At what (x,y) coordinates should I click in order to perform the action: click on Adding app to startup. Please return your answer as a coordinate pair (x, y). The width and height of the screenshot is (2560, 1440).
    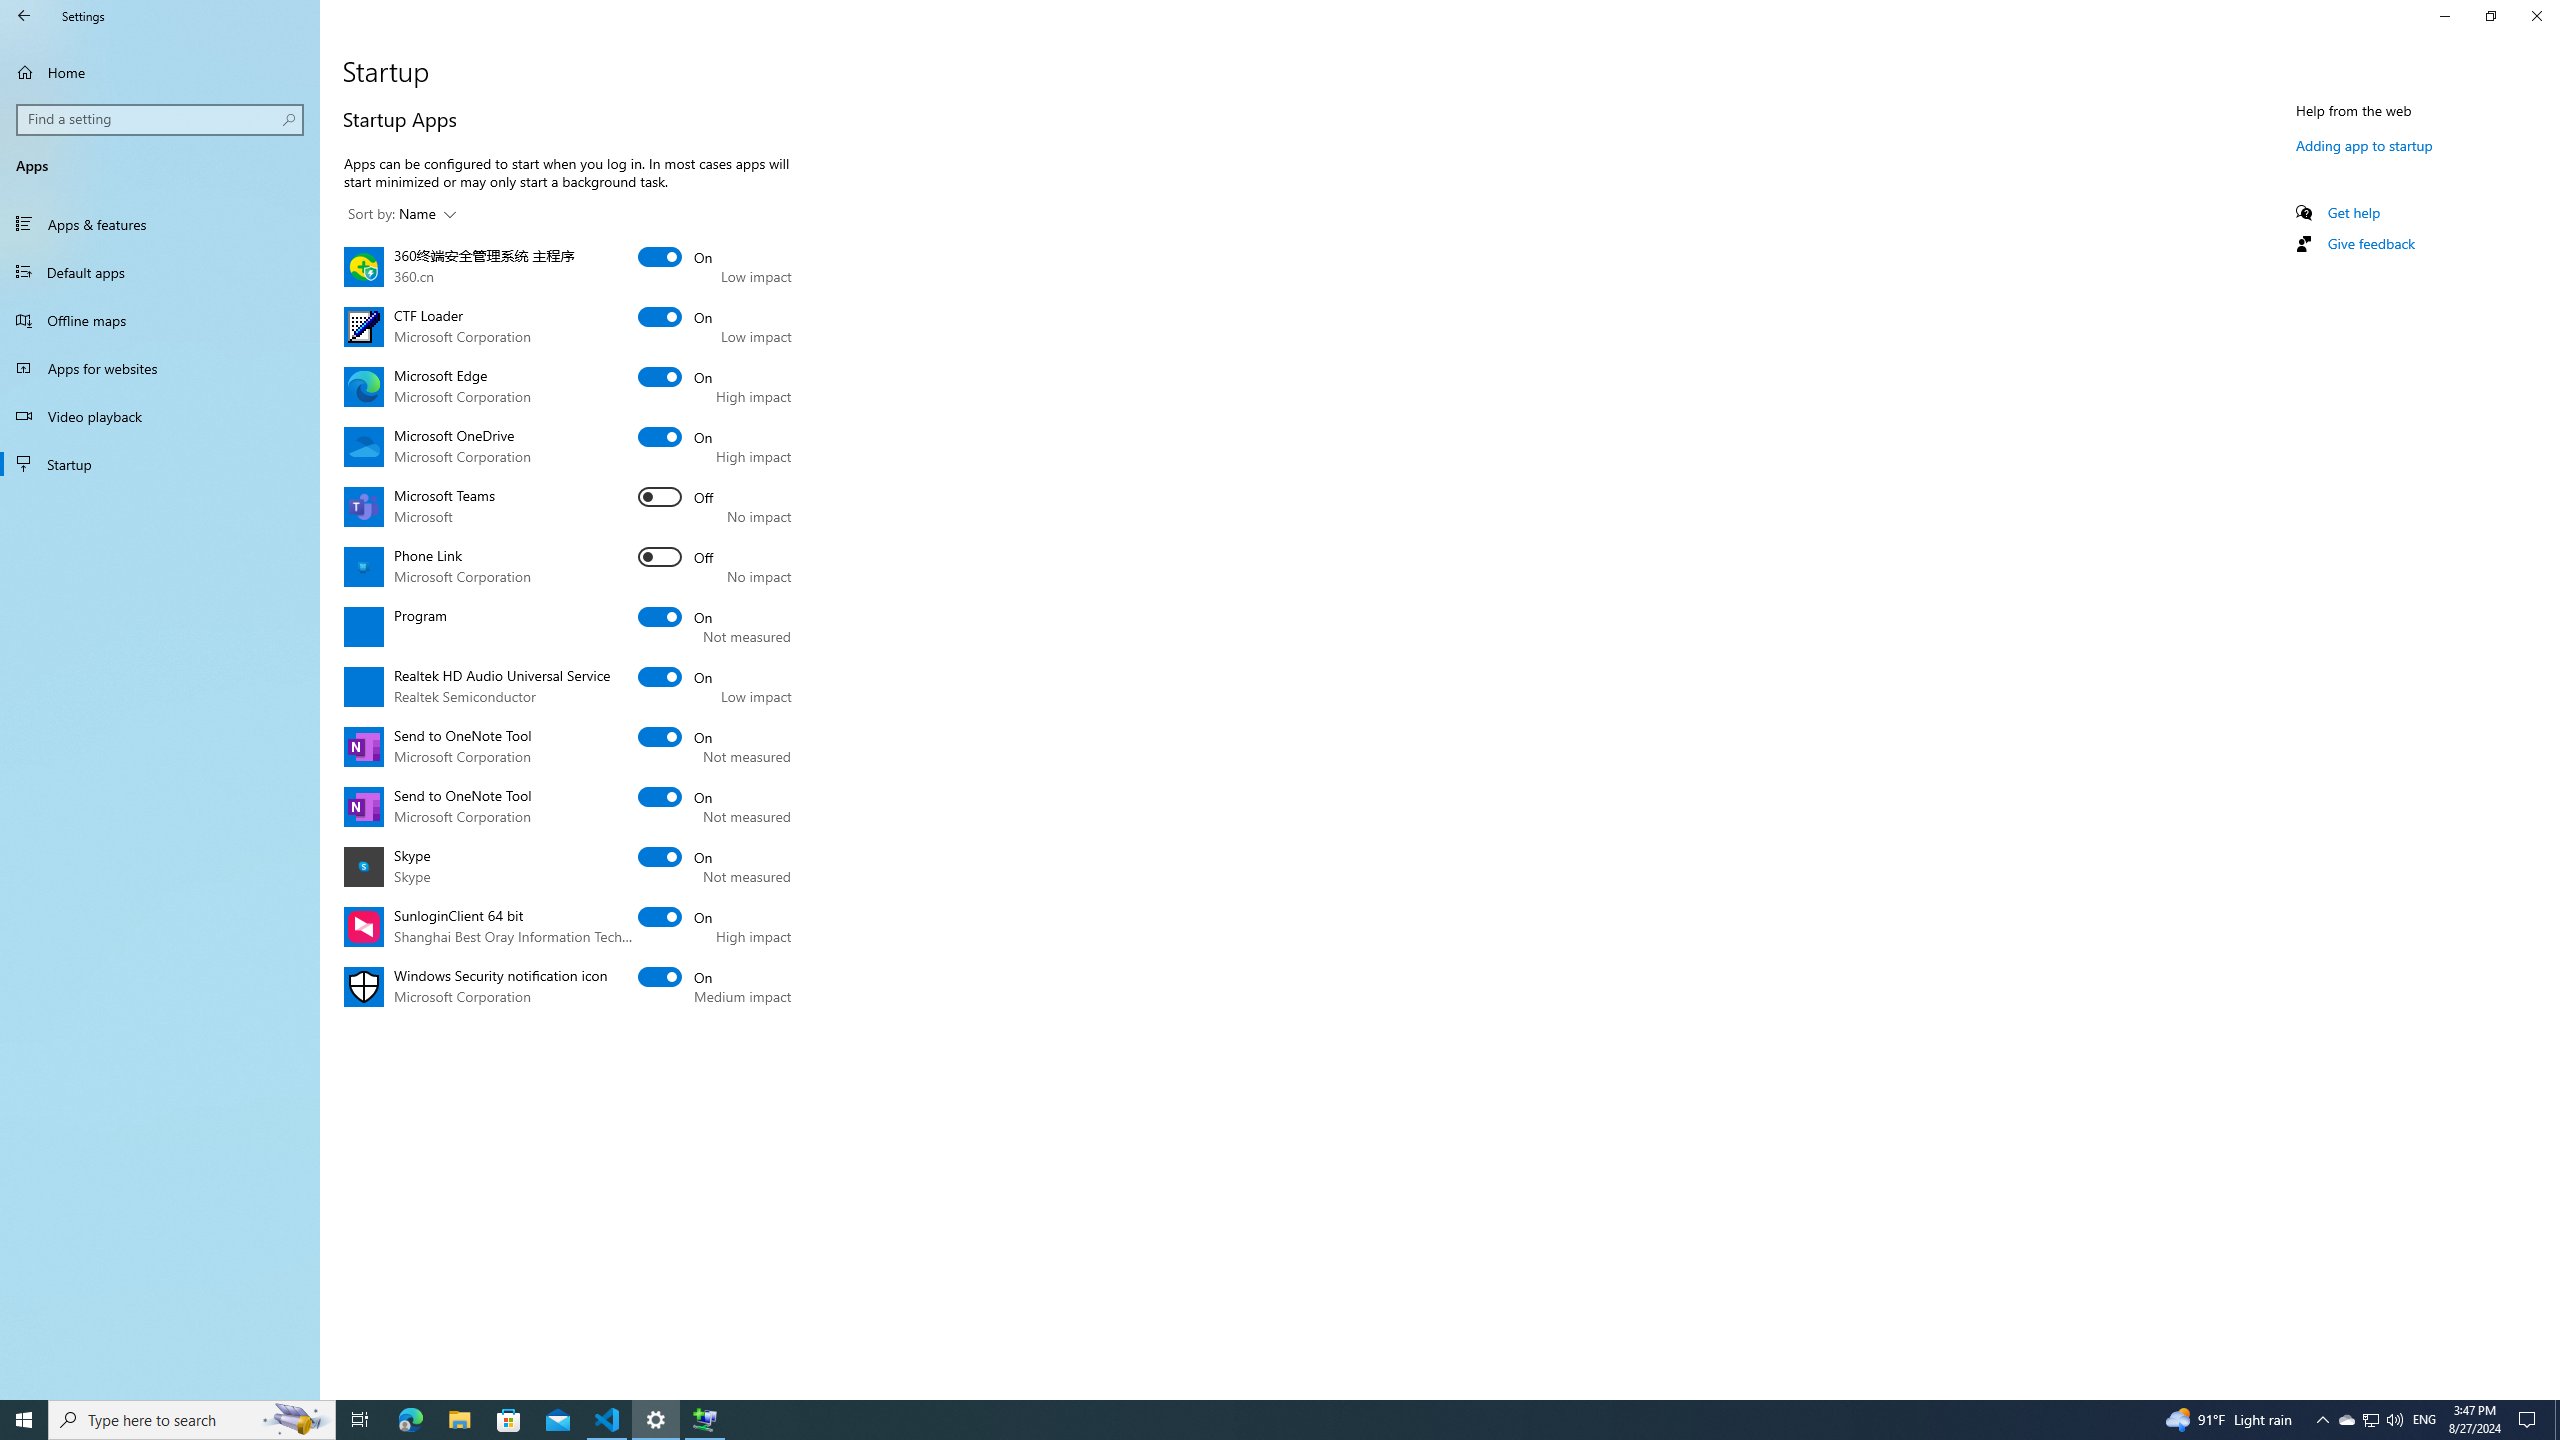
    Looking at the image, I should click on (2364, 145).